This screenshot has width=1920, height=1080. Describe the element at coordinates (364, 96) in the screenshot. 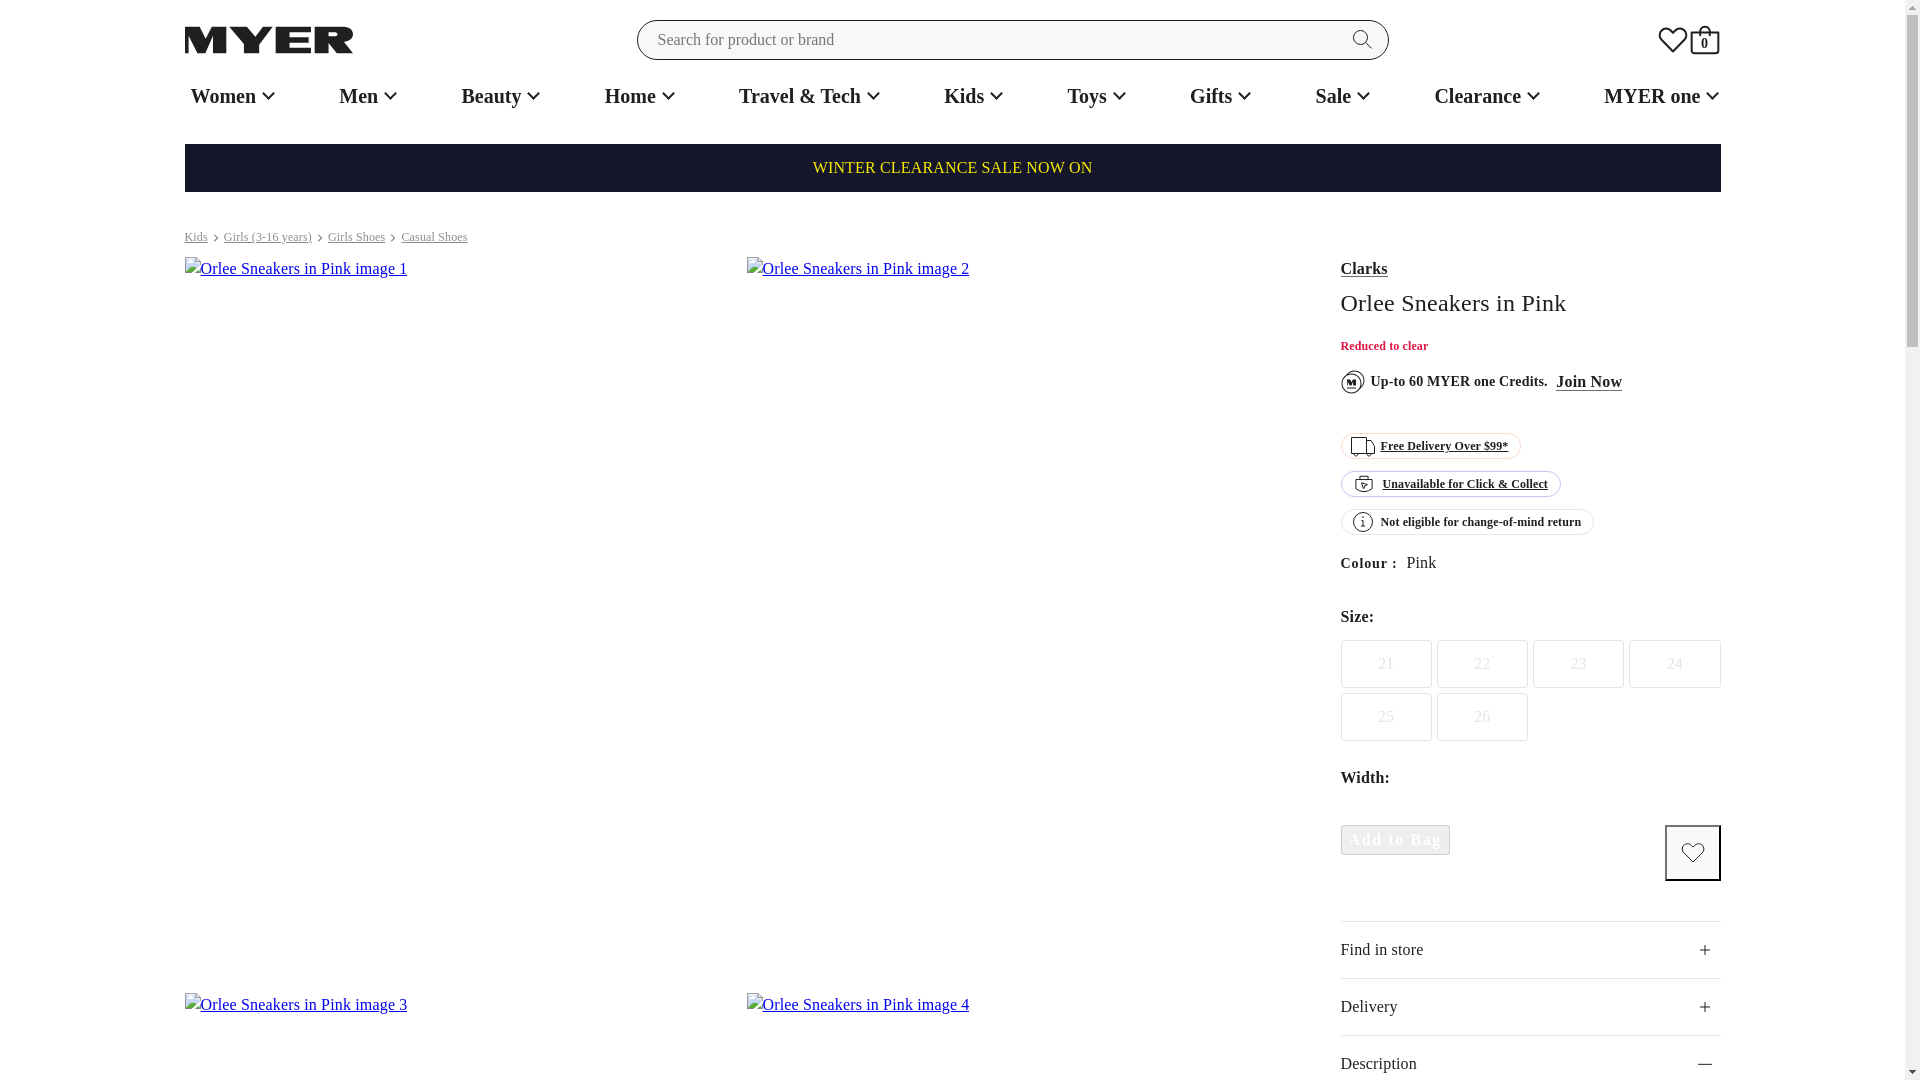

I see `Men` at that location.